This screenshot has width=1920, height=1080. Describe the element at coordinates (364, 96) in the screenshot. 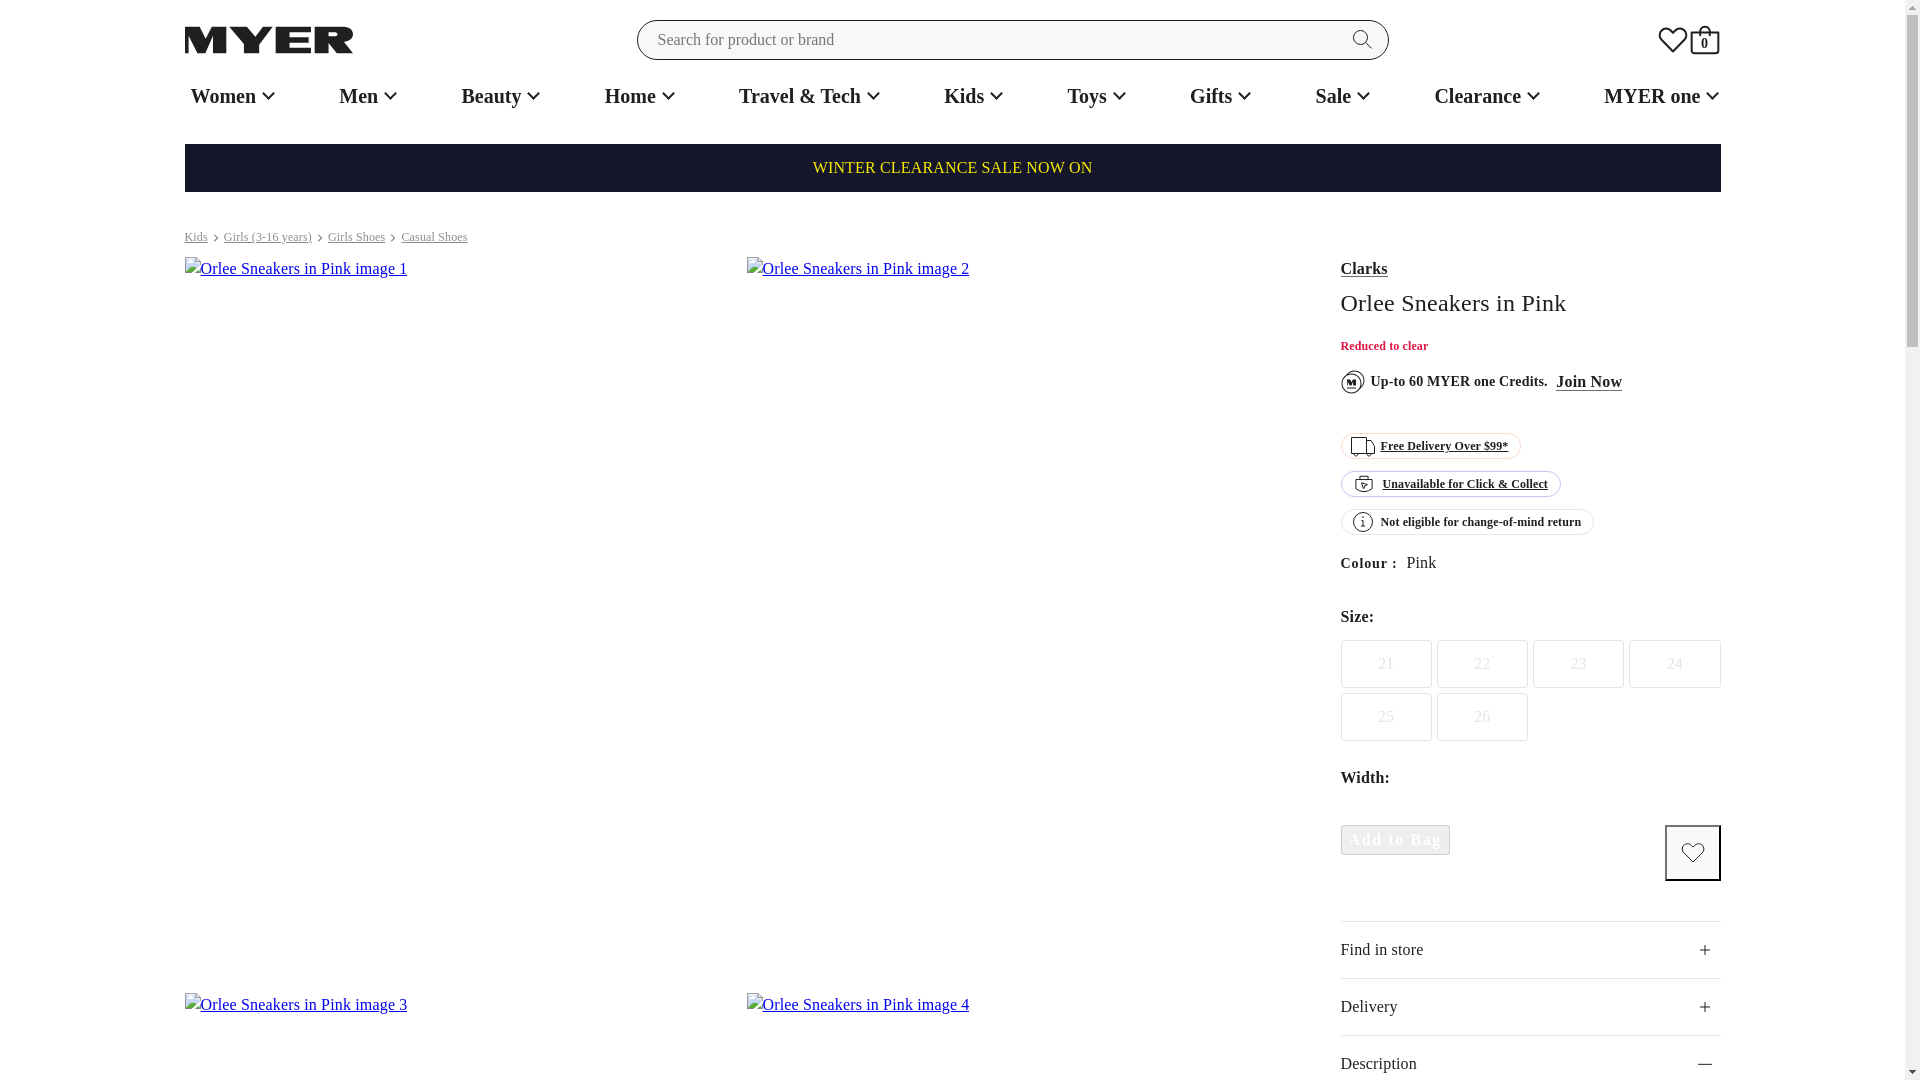

I see `Men` at that location.